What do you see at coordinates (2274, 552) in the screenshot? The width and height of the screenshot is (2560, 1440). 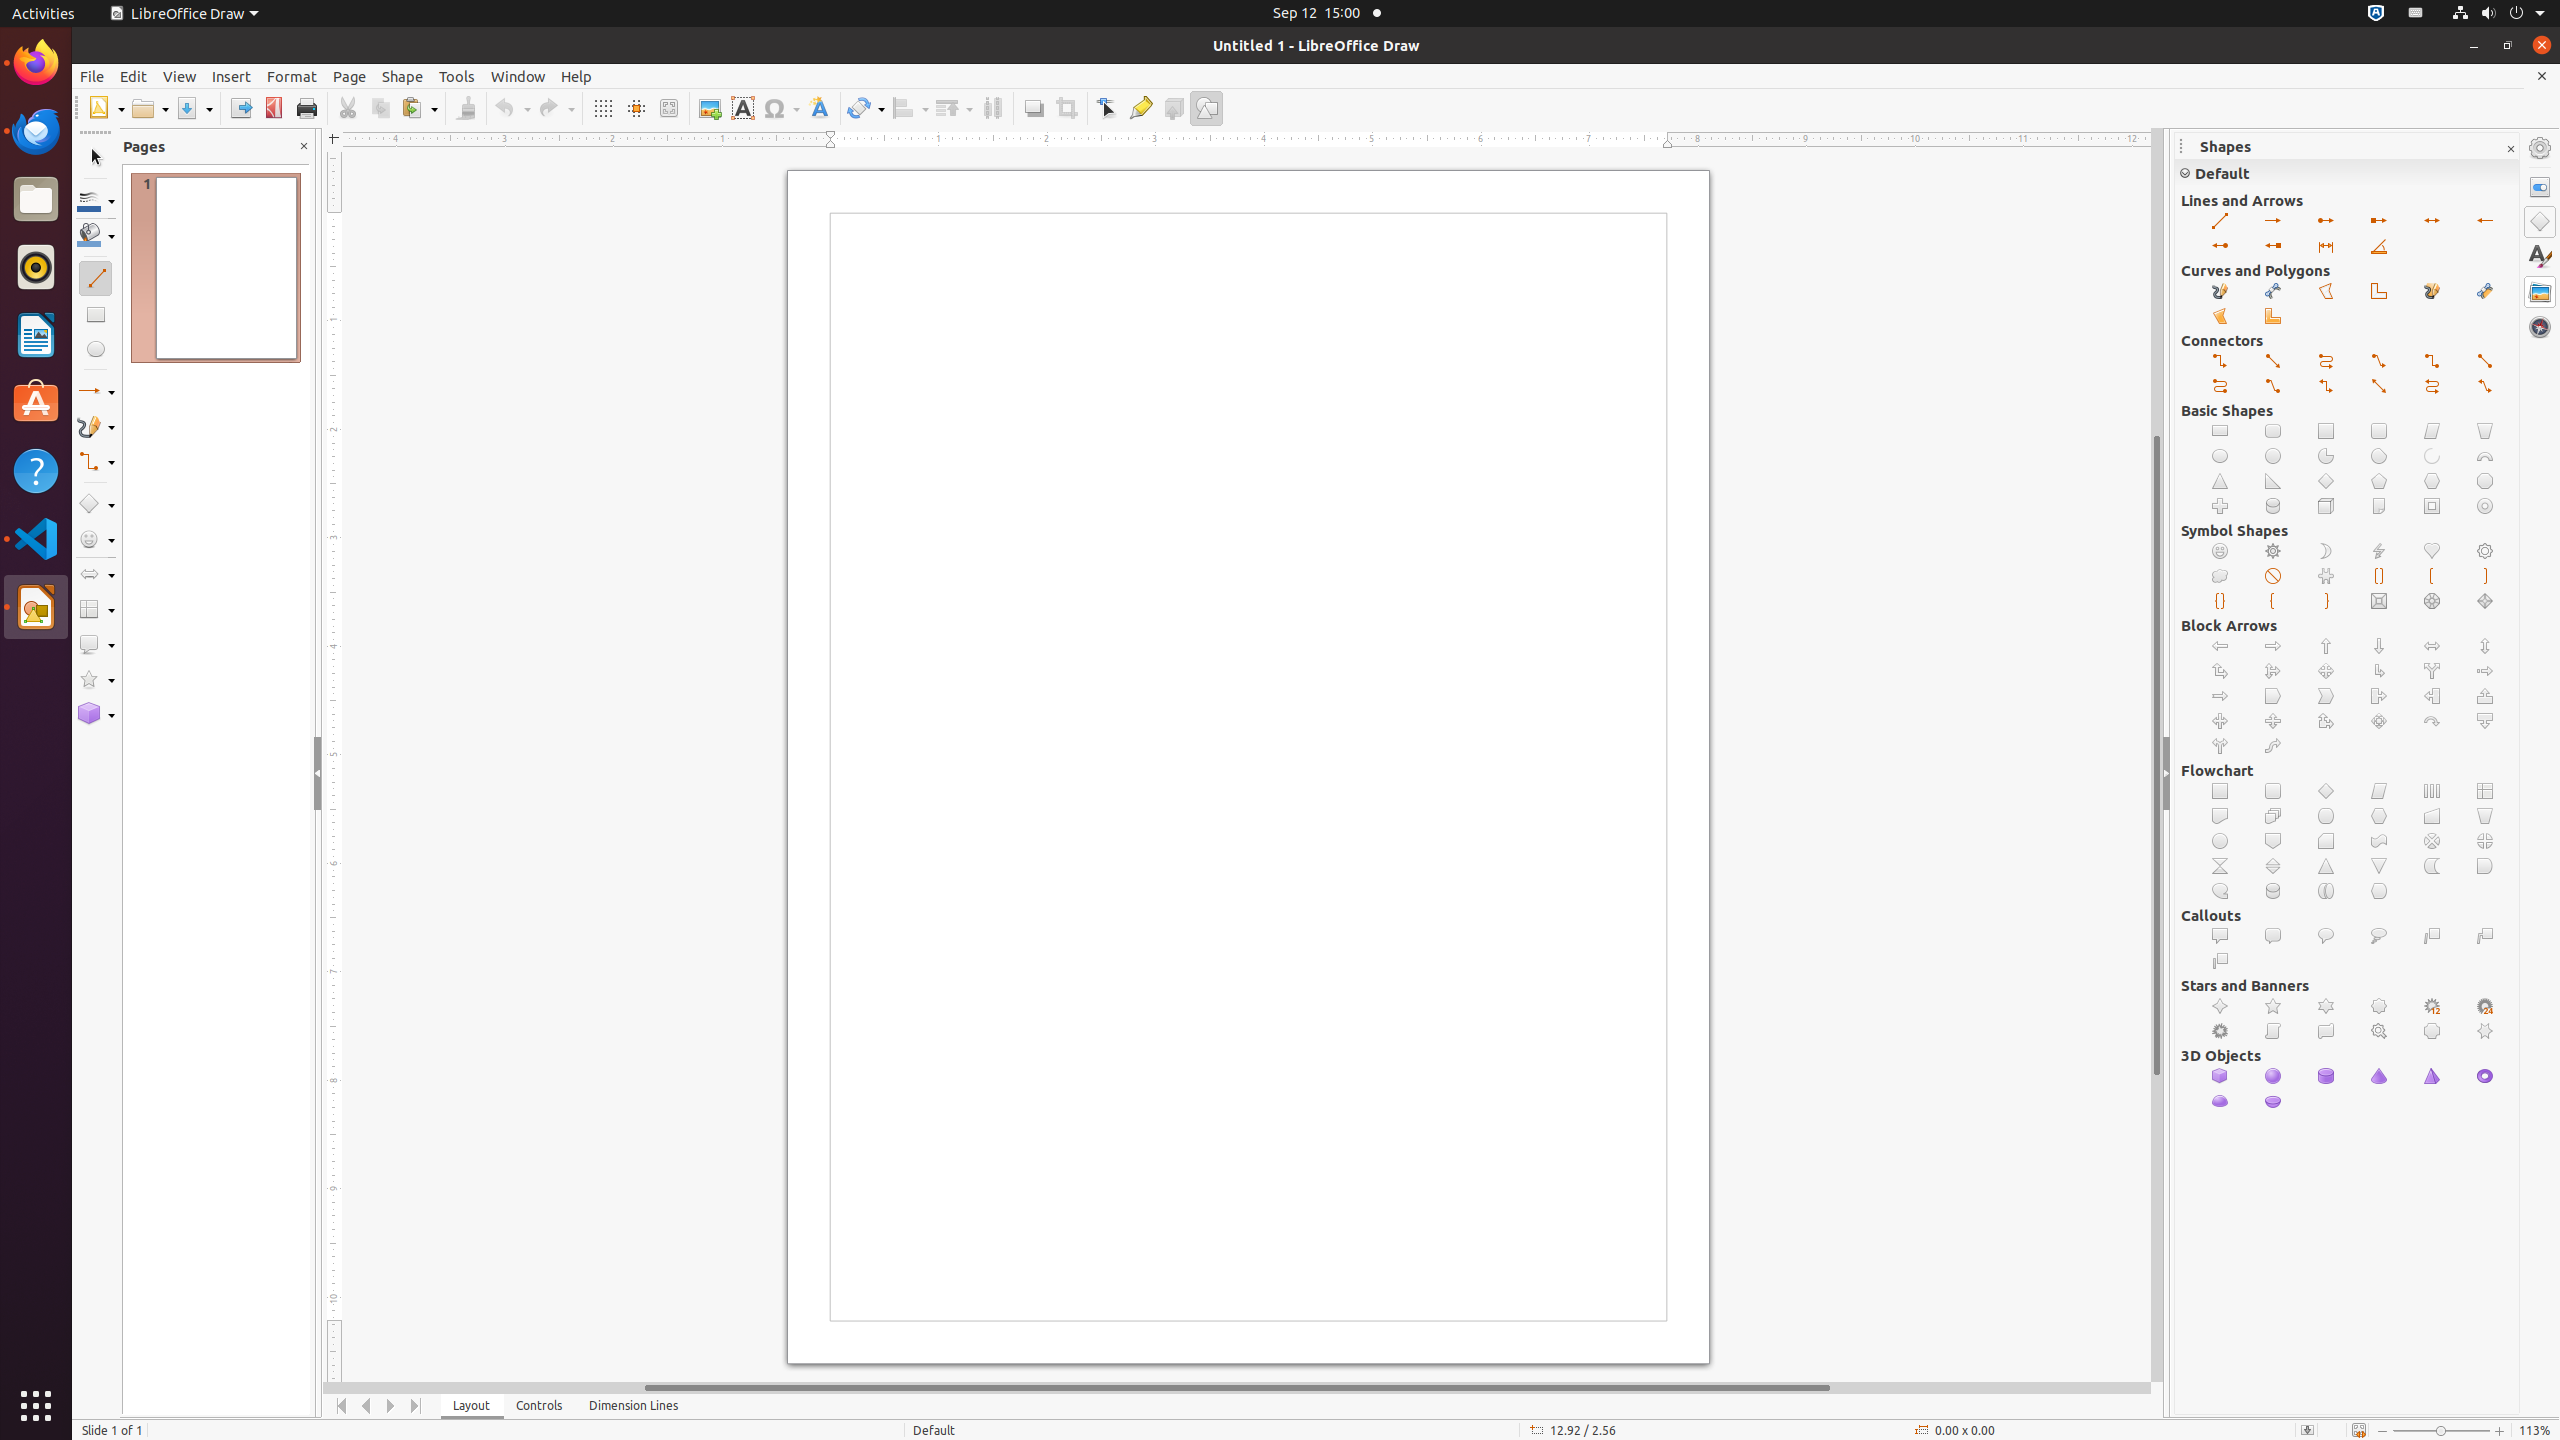 I see `Sun` at bounding box center [2274, 552].